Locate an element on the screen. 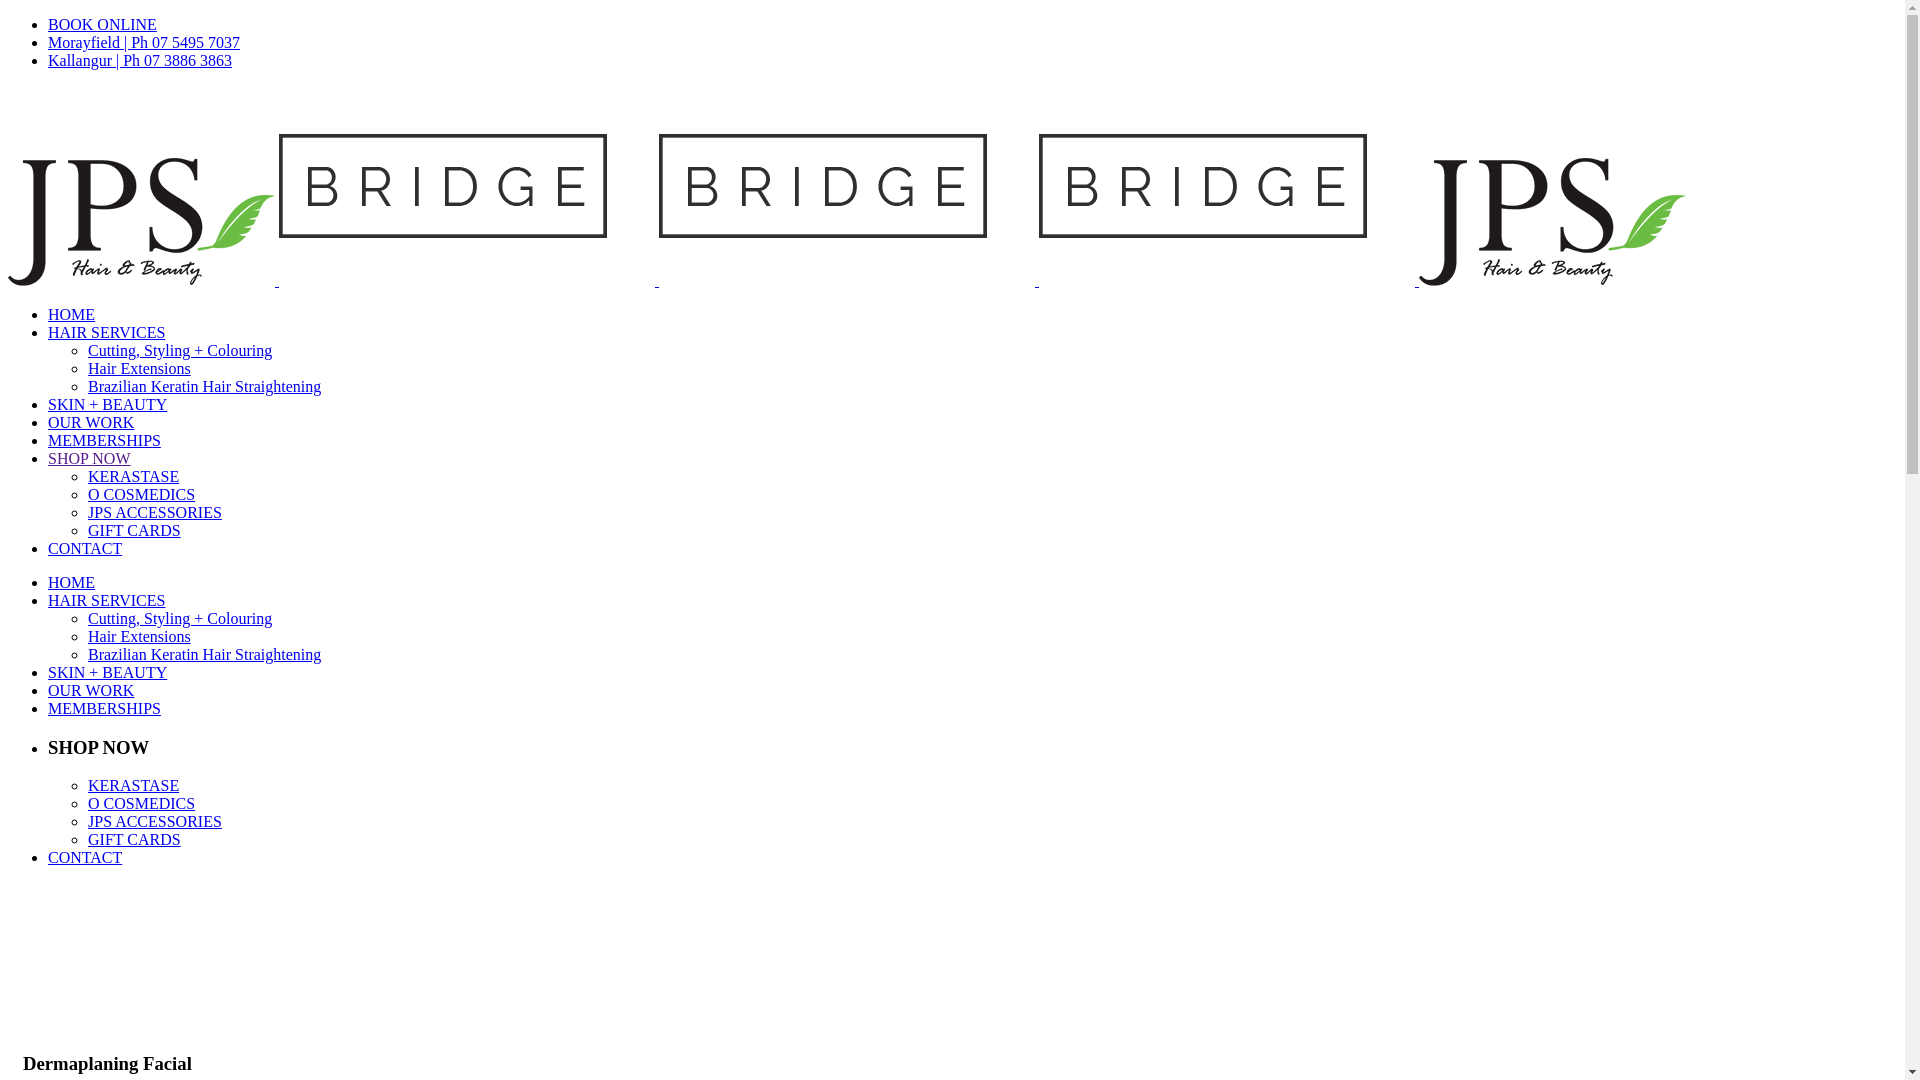 The image size is (1920, 1080). MEMBERSHIPS is located at coordinates (104, 708).